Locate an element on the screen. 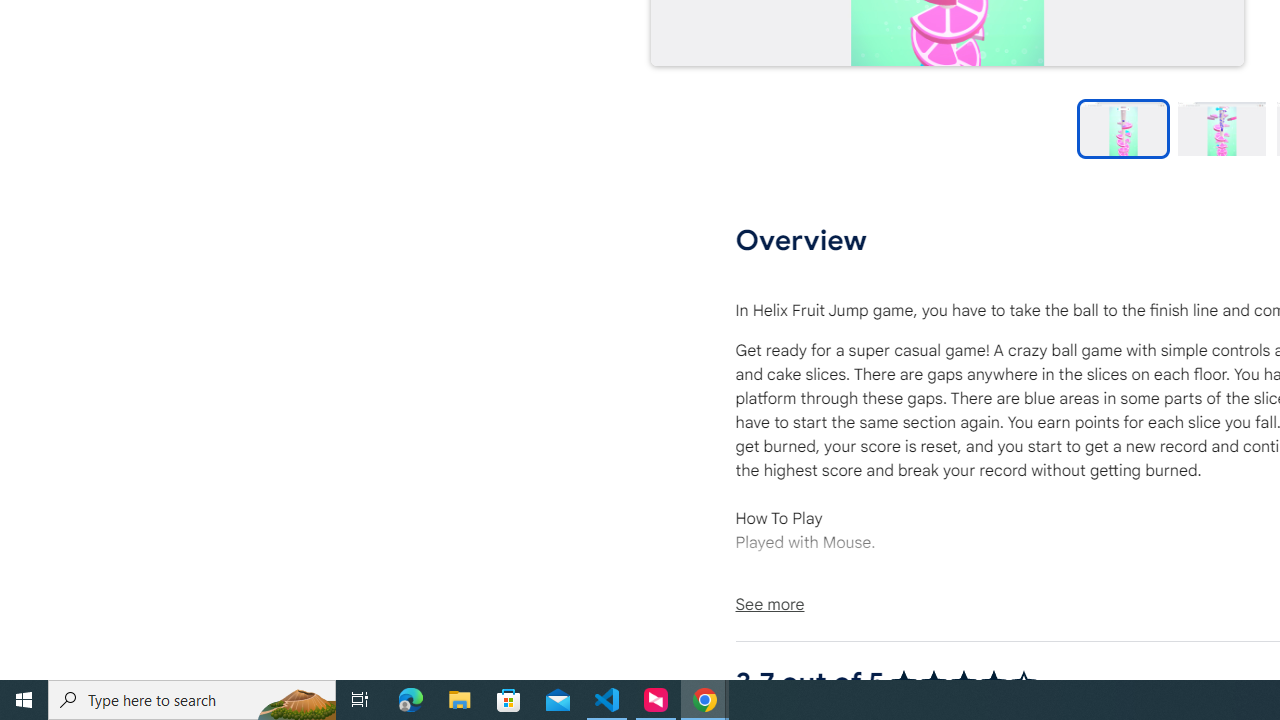 The width and height of the screenshot is (1280, 720). 3.7 out of 5 stars is located at coordinates (964, 682).